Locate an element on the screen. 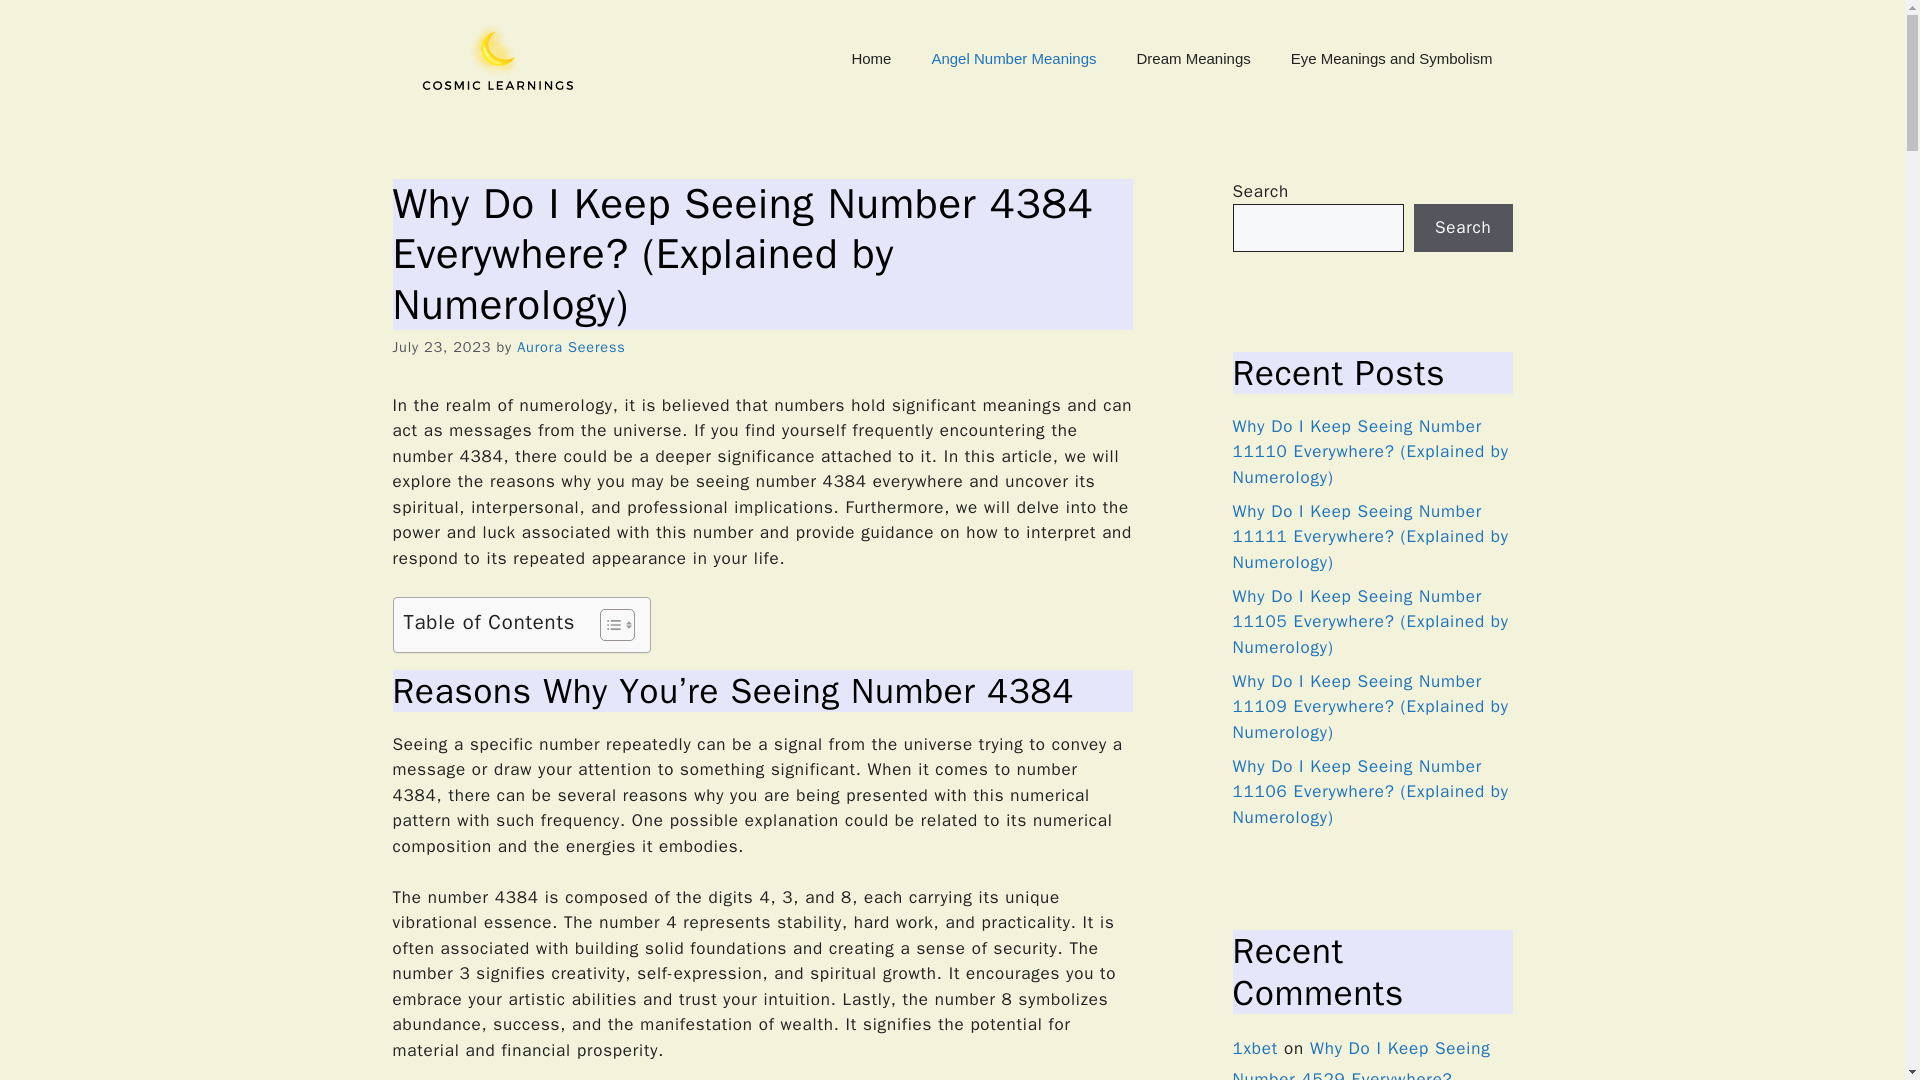  Aurora Seeress is located at coordinates (570, 347).